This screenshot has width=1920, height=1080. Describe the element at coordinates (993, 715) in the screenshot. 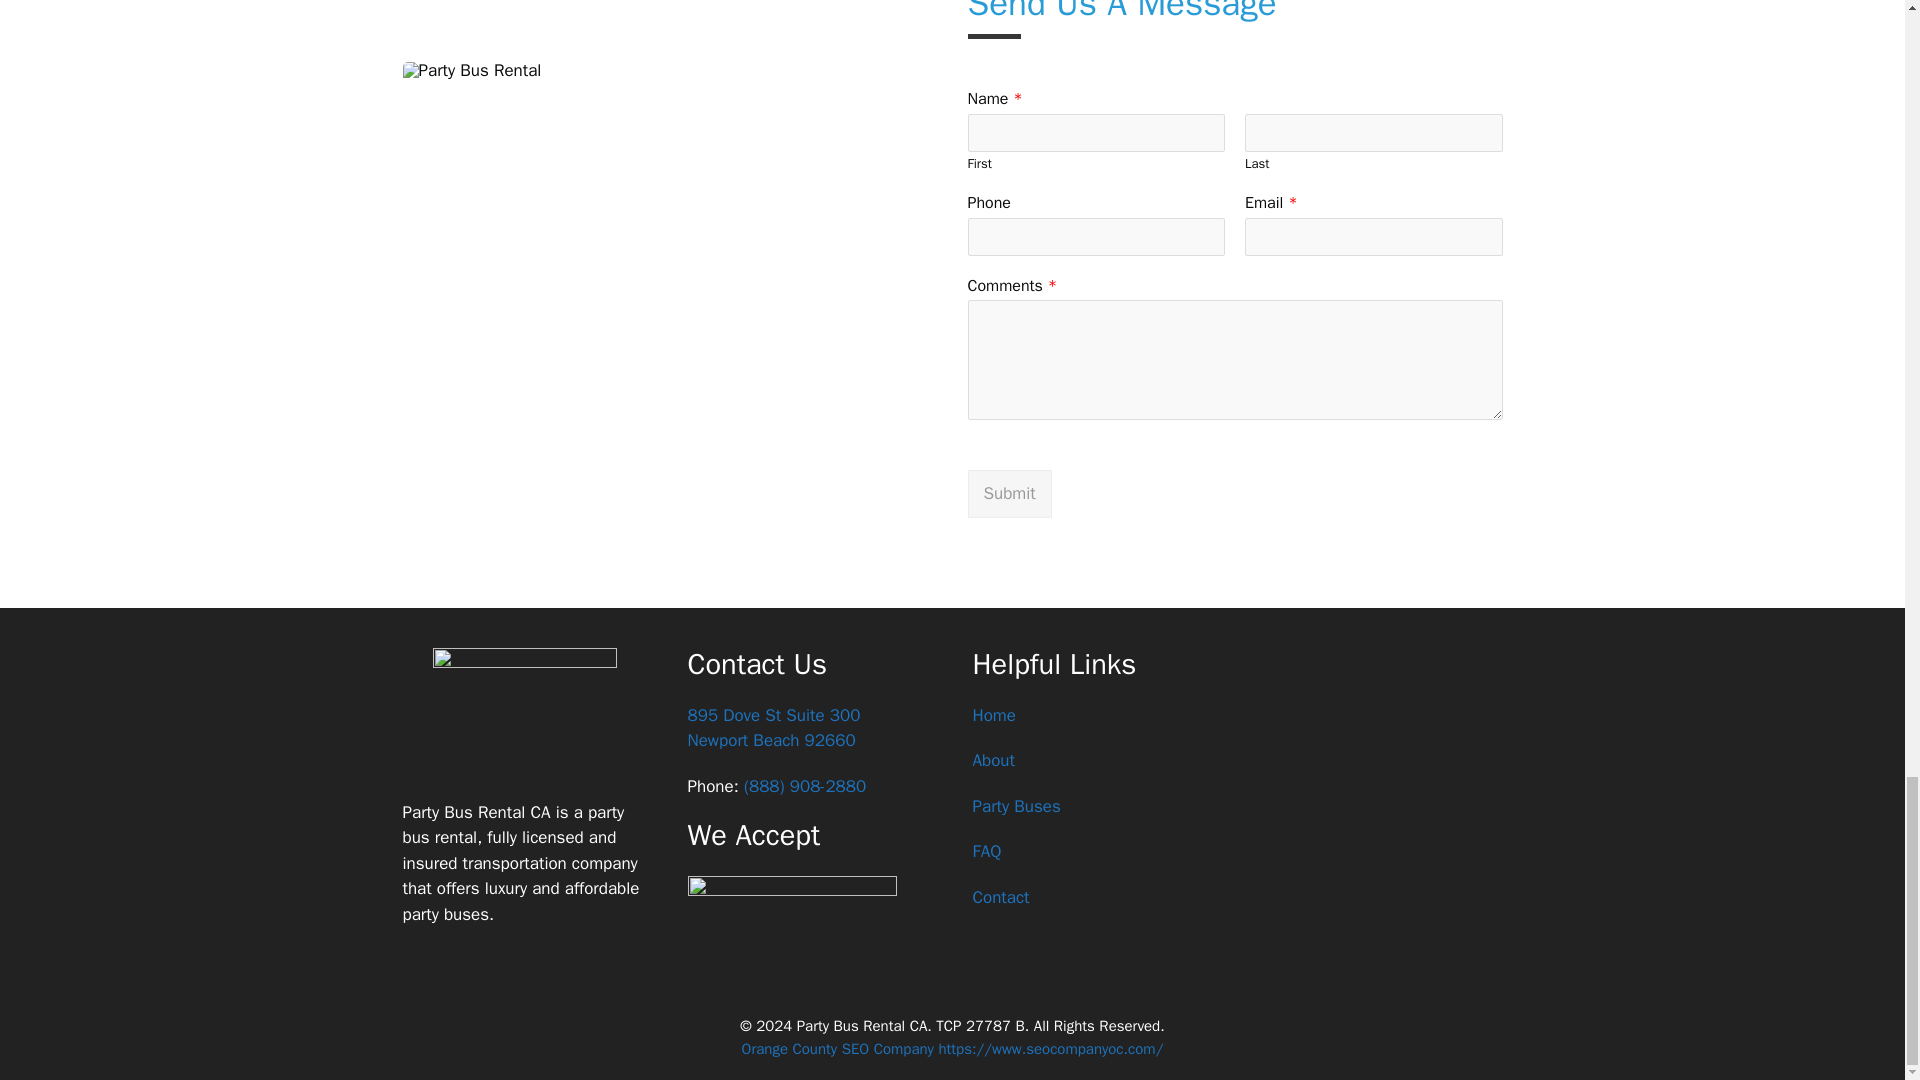

I see `Home` at that location.